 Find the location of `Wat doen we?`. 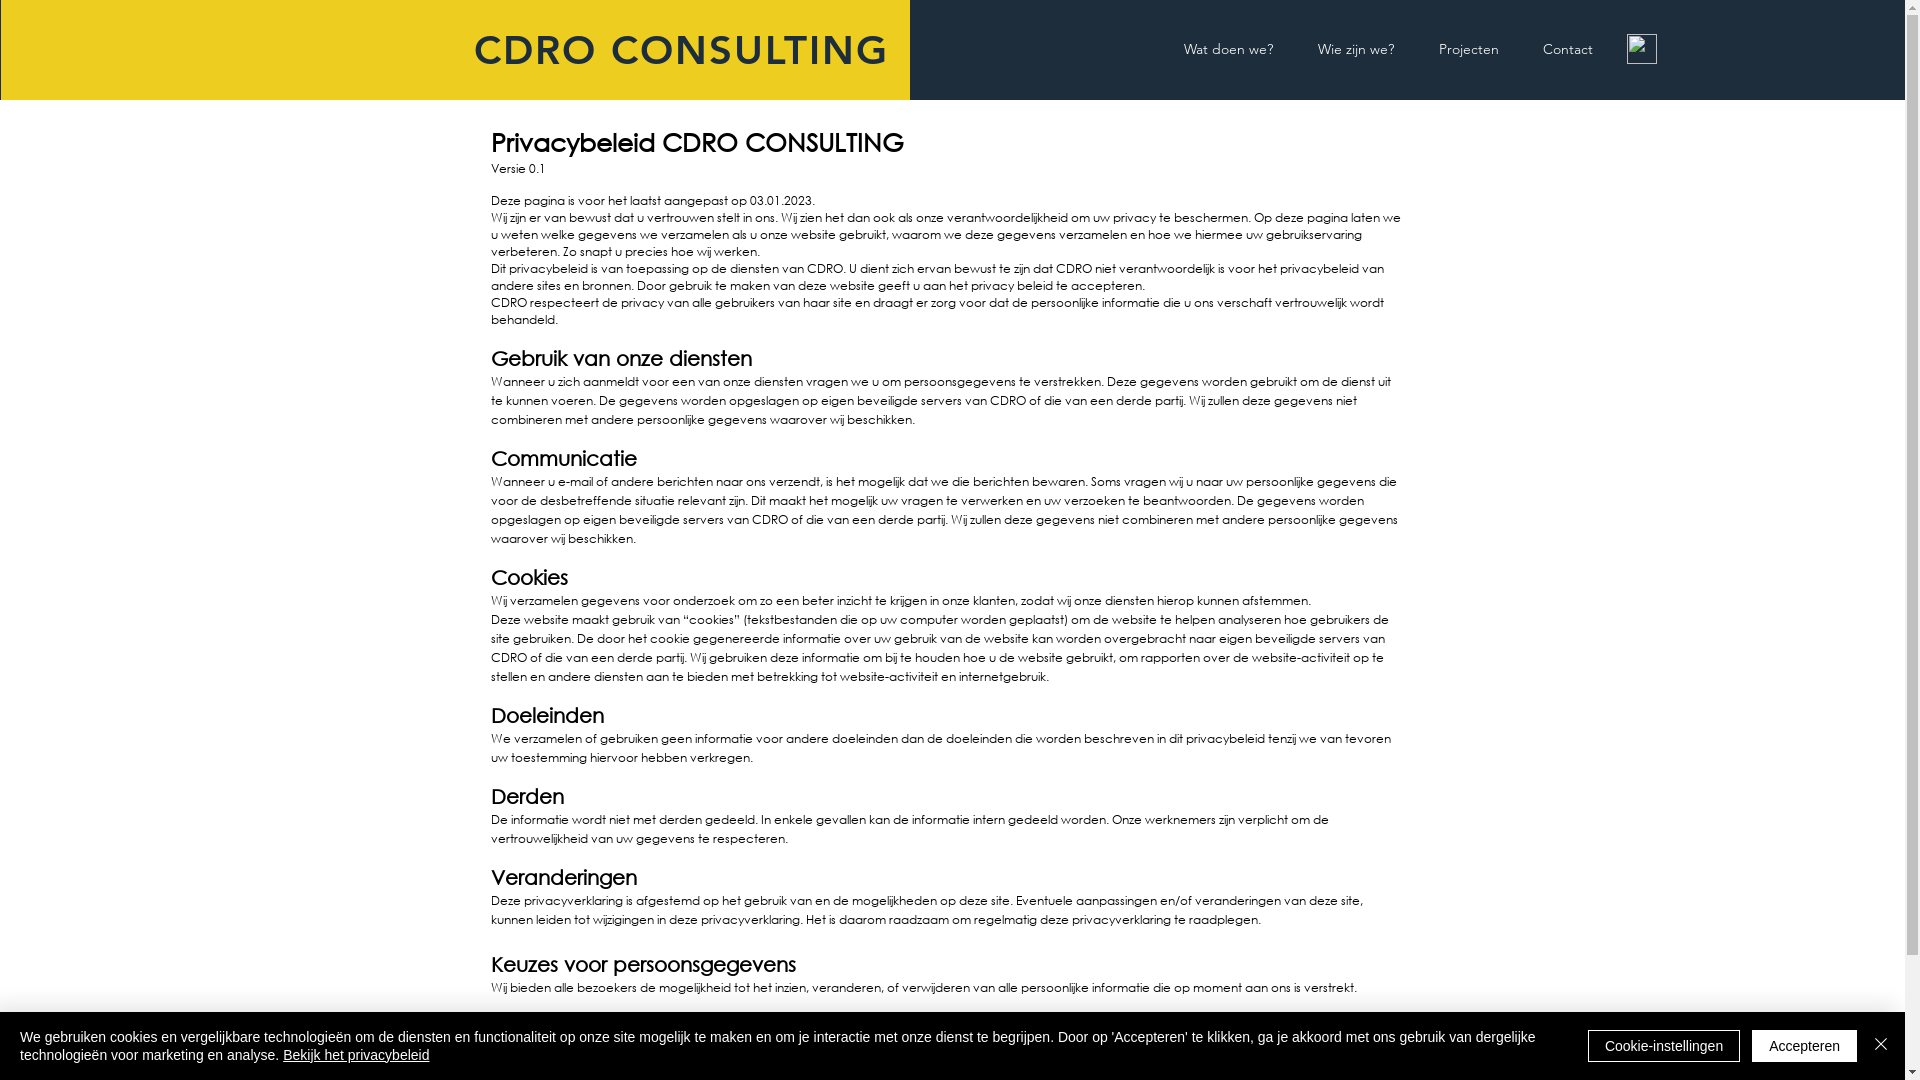

Wat doen we? is located at coordinates (1229, 50).